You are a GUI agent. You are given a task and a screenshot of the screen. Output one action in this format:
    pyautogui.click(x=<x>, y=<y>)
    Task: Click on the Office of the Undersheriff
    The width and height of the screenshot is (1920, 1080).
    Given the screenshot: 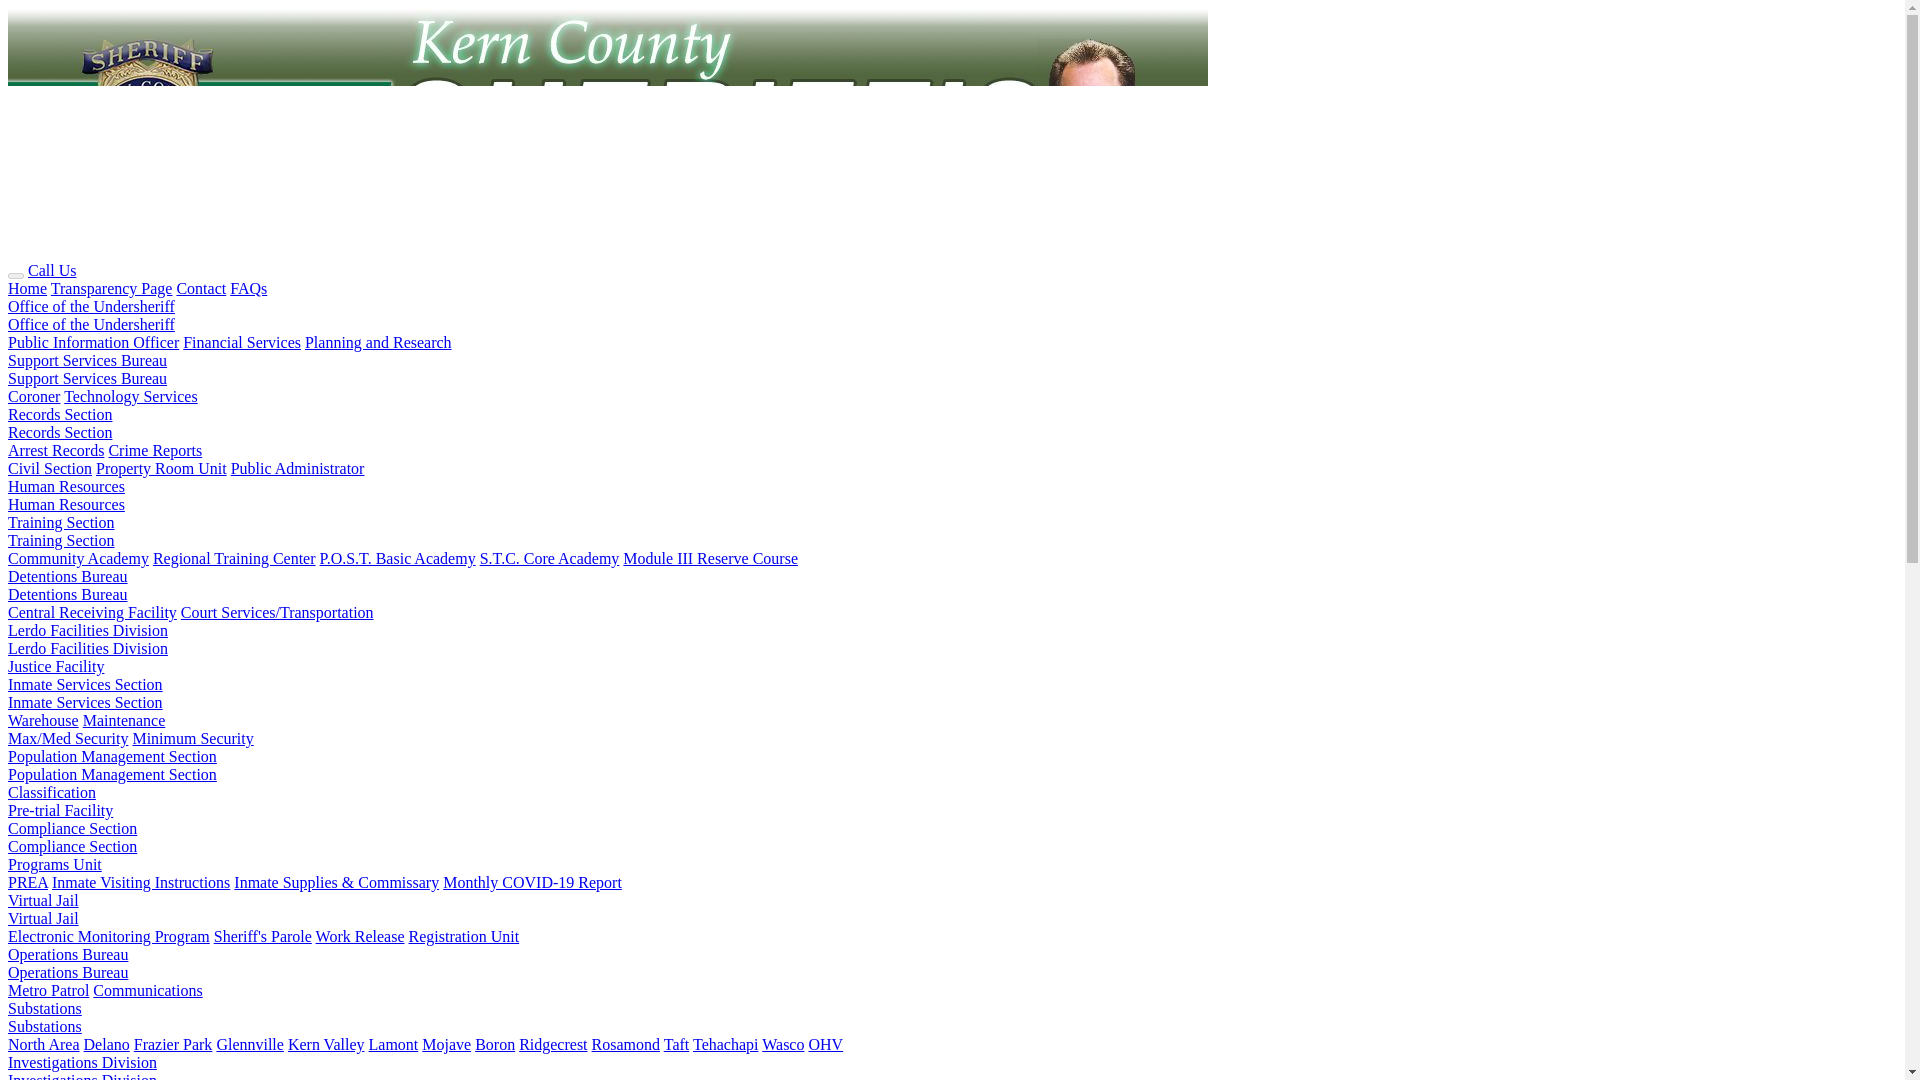 What is the action you would take?
    pyautogui.click(x=90, y=306)
    